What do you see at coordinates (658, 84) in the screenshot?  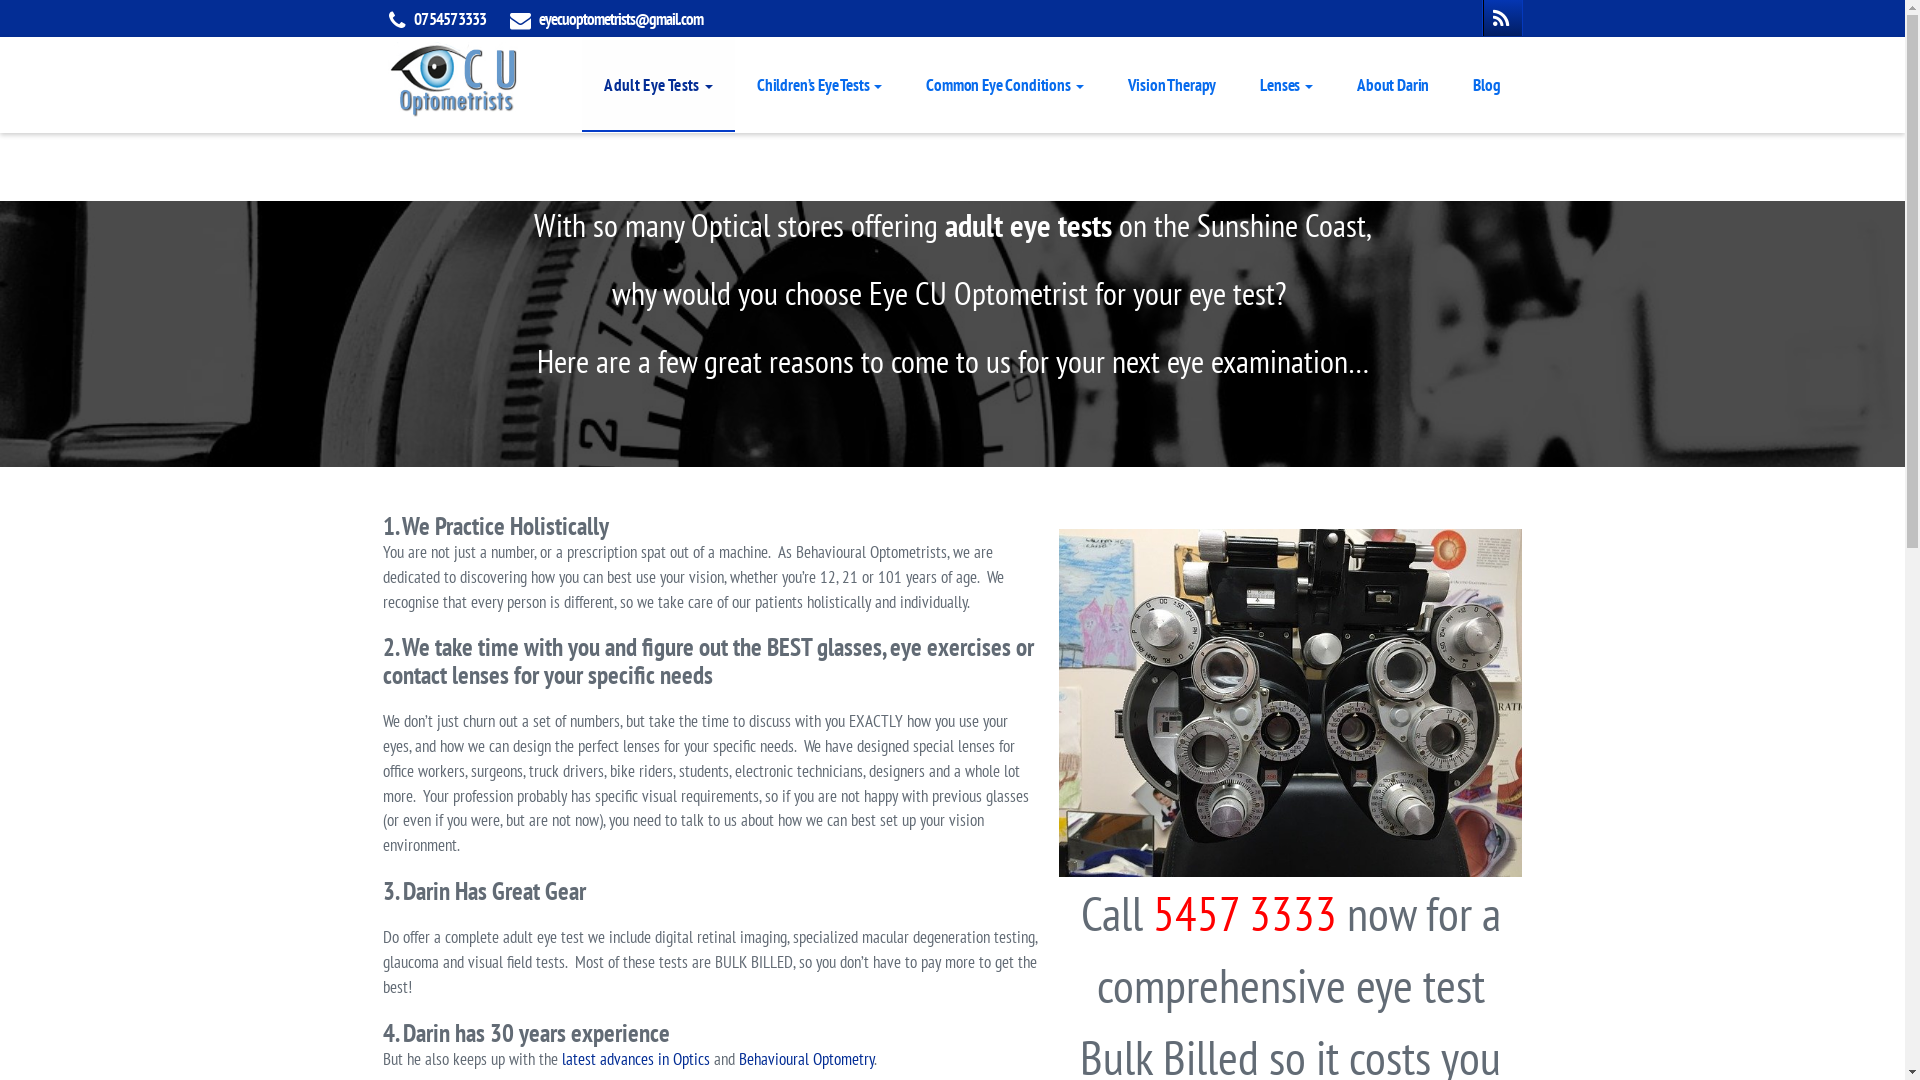 I see `Adult Eye Tests` at bounding box center [658, 84].